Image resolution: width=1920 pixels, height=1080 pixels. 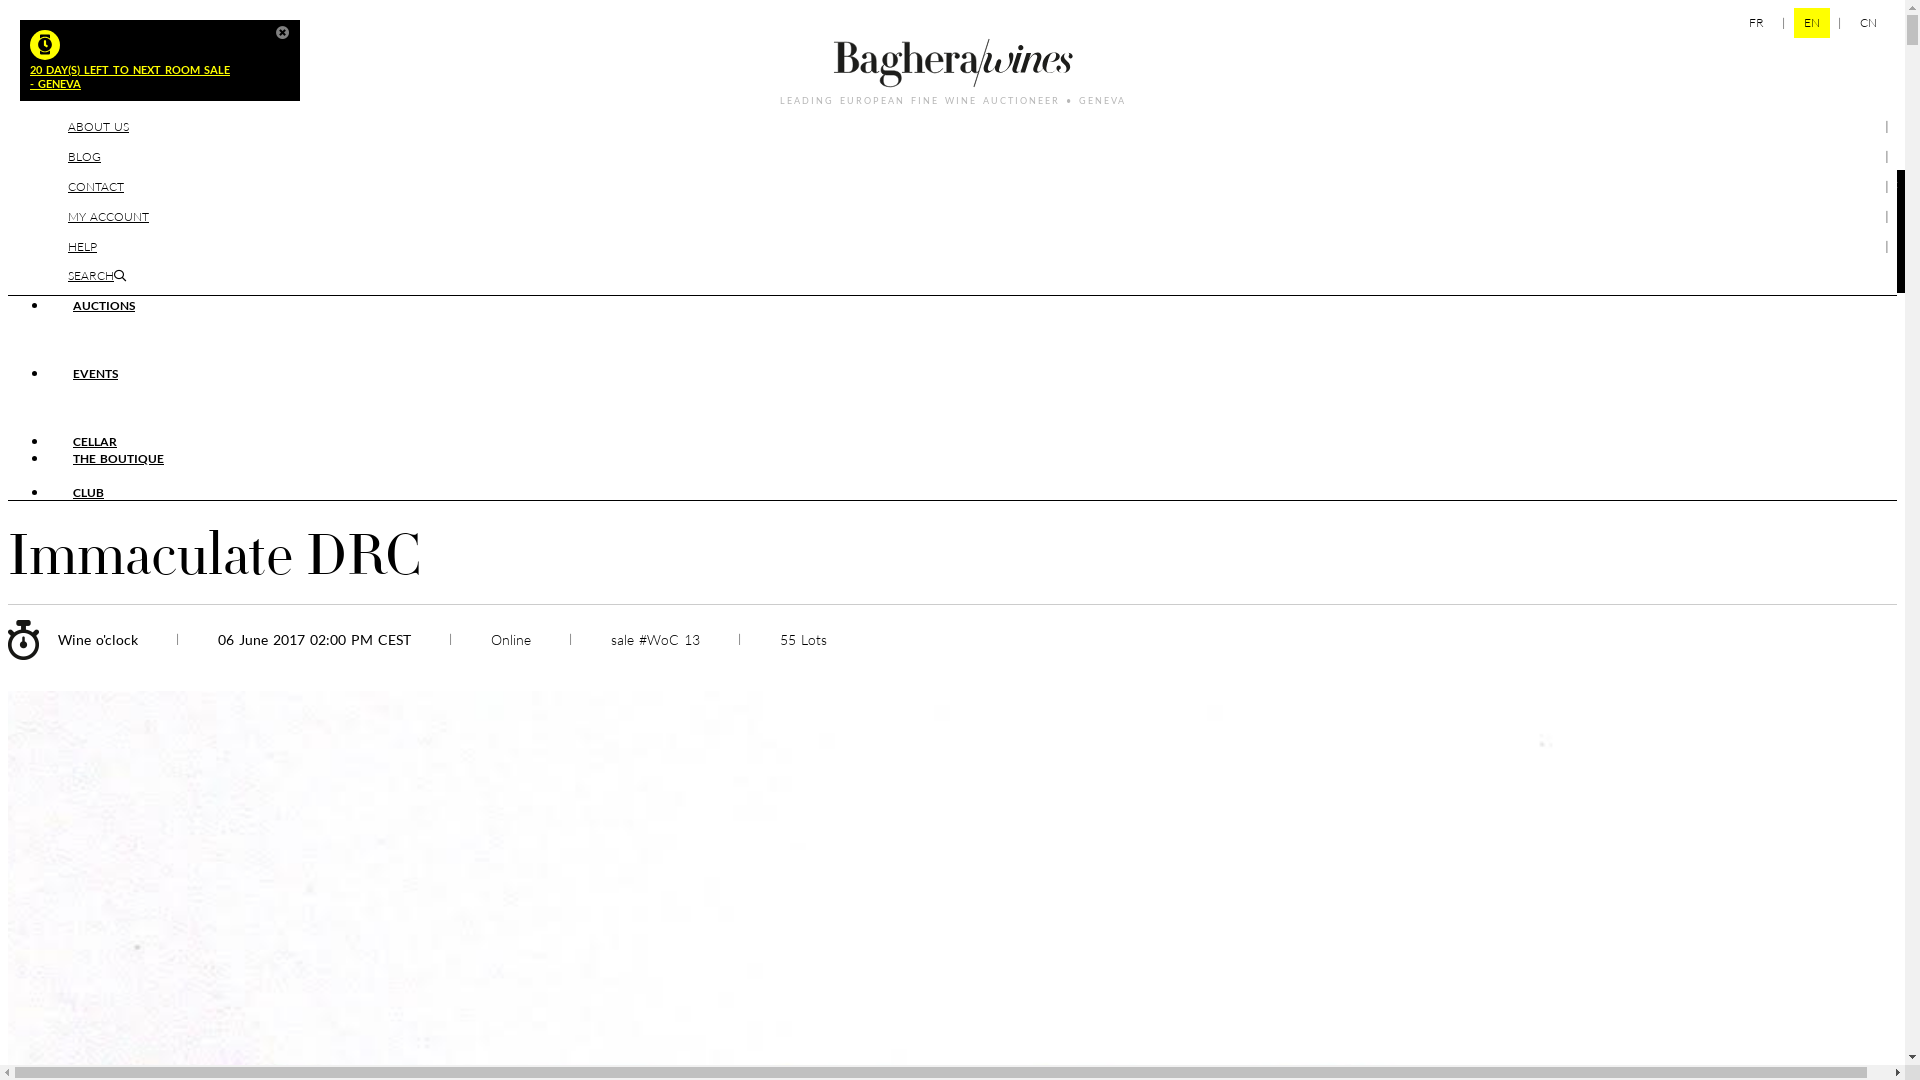 I want to click on FR, so click(x=1756, y=23).